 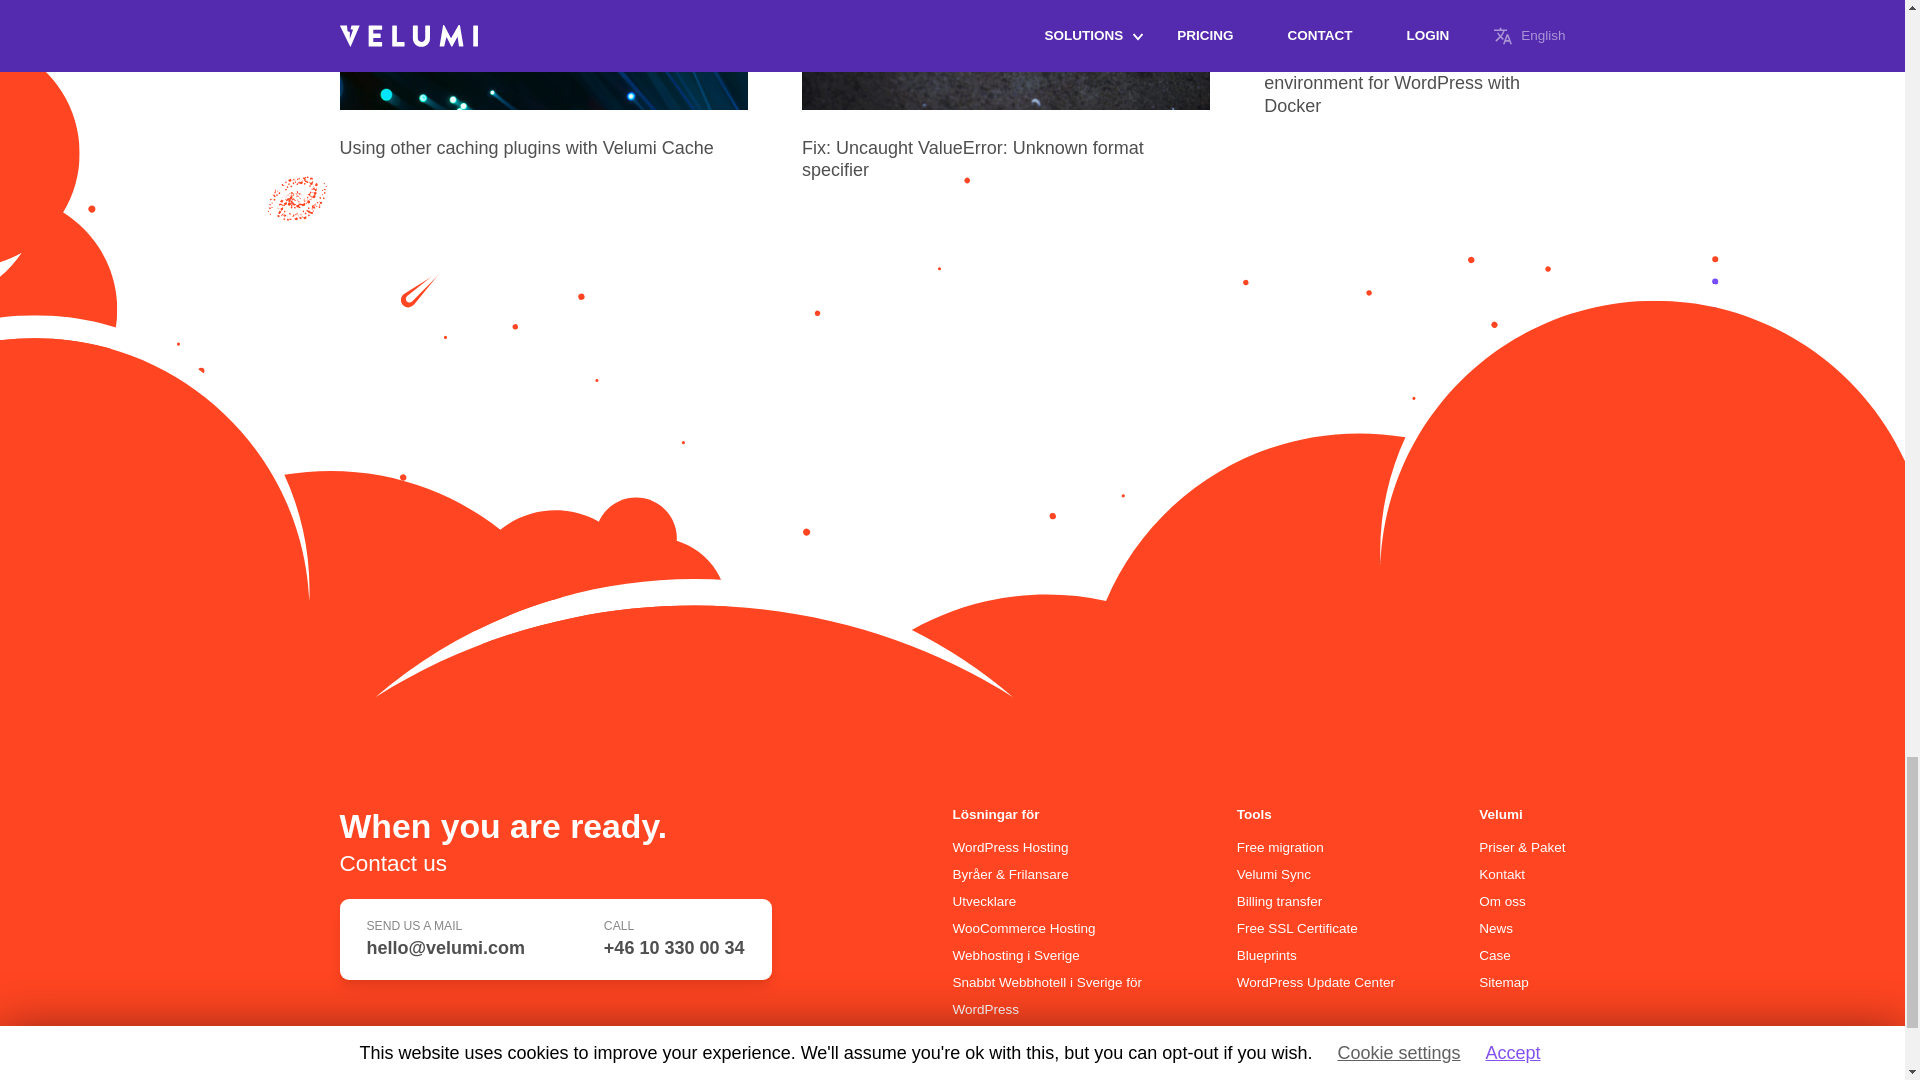 What do you see at coordinates (1501, 874) in the screenshot?
I see `Kontakt` at bounding box center [1501, 874].